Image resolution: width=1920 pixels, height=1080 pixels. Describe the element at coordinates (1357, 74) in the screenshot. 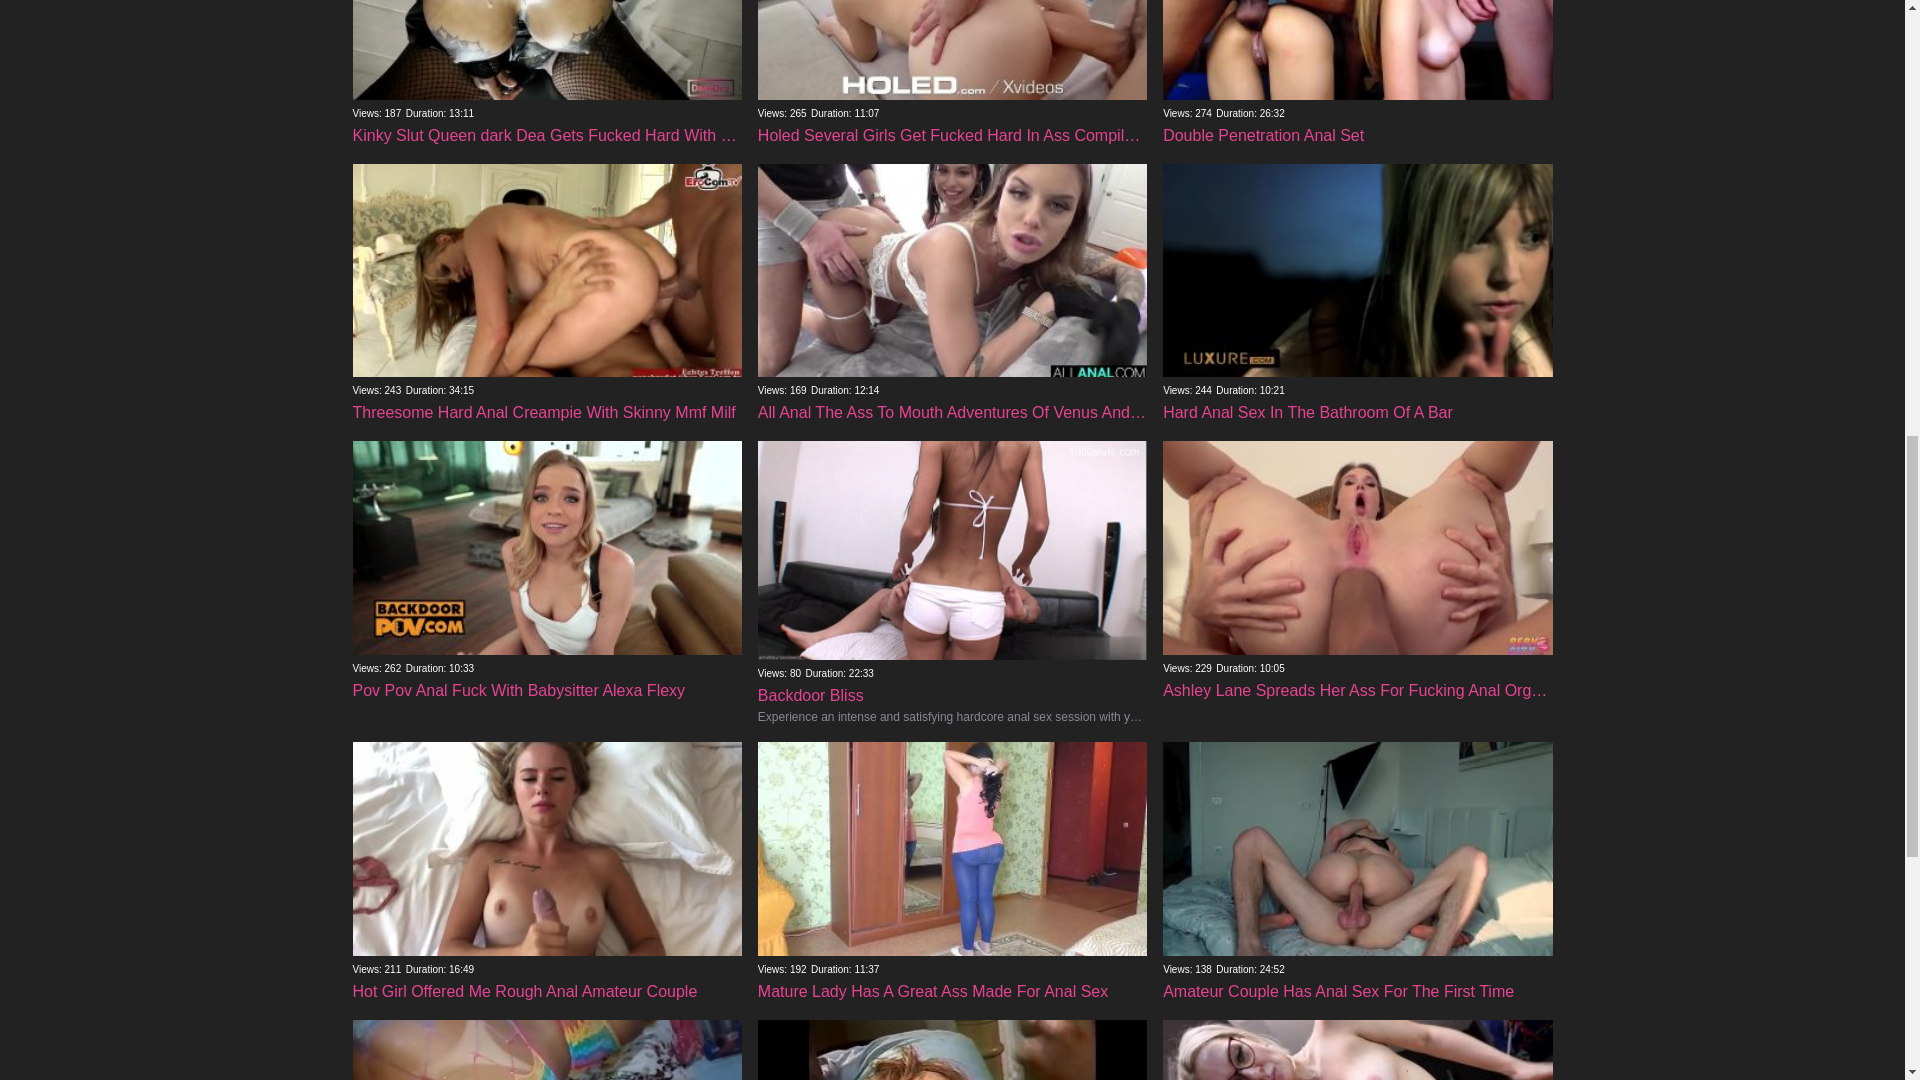

I see `Double Penetration Anal Set` at that location.